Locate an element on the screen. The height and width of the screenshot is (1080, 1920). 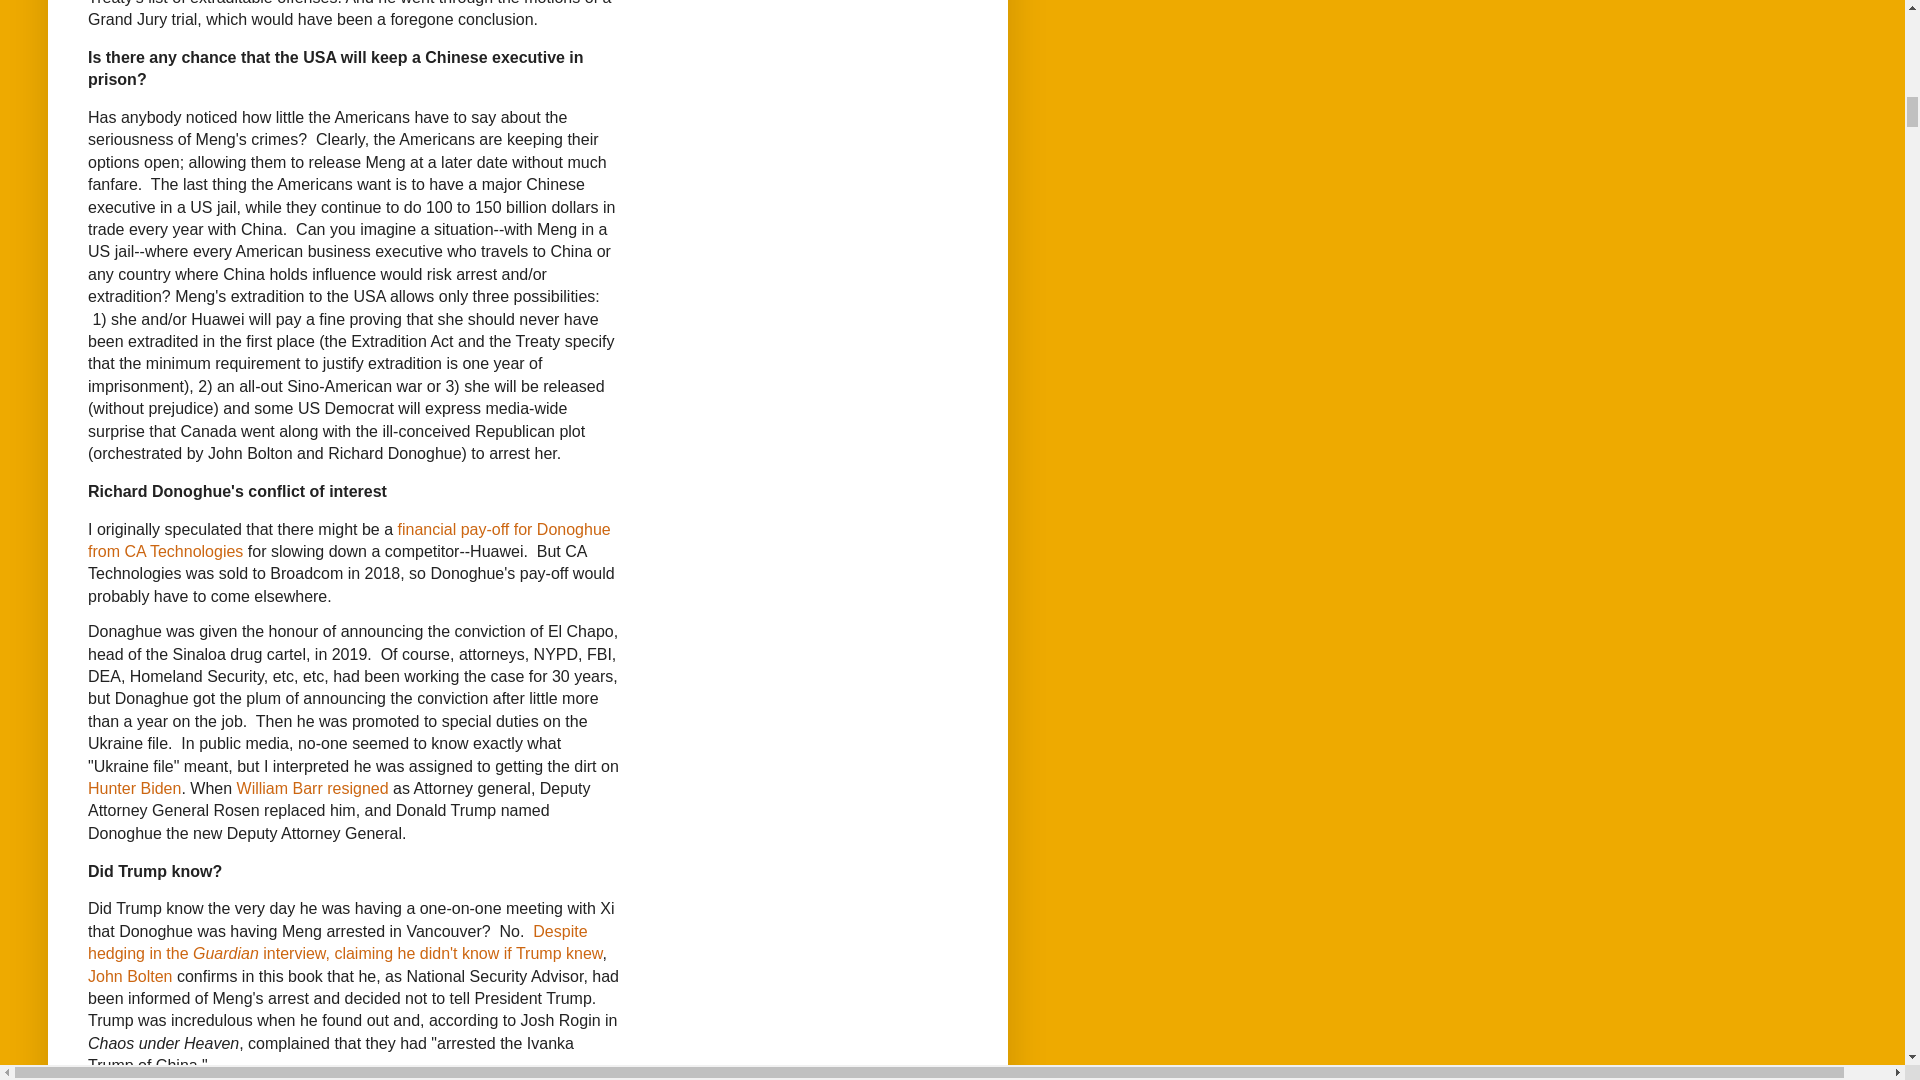
Hunter Biden is located at coordinates (134, 788).